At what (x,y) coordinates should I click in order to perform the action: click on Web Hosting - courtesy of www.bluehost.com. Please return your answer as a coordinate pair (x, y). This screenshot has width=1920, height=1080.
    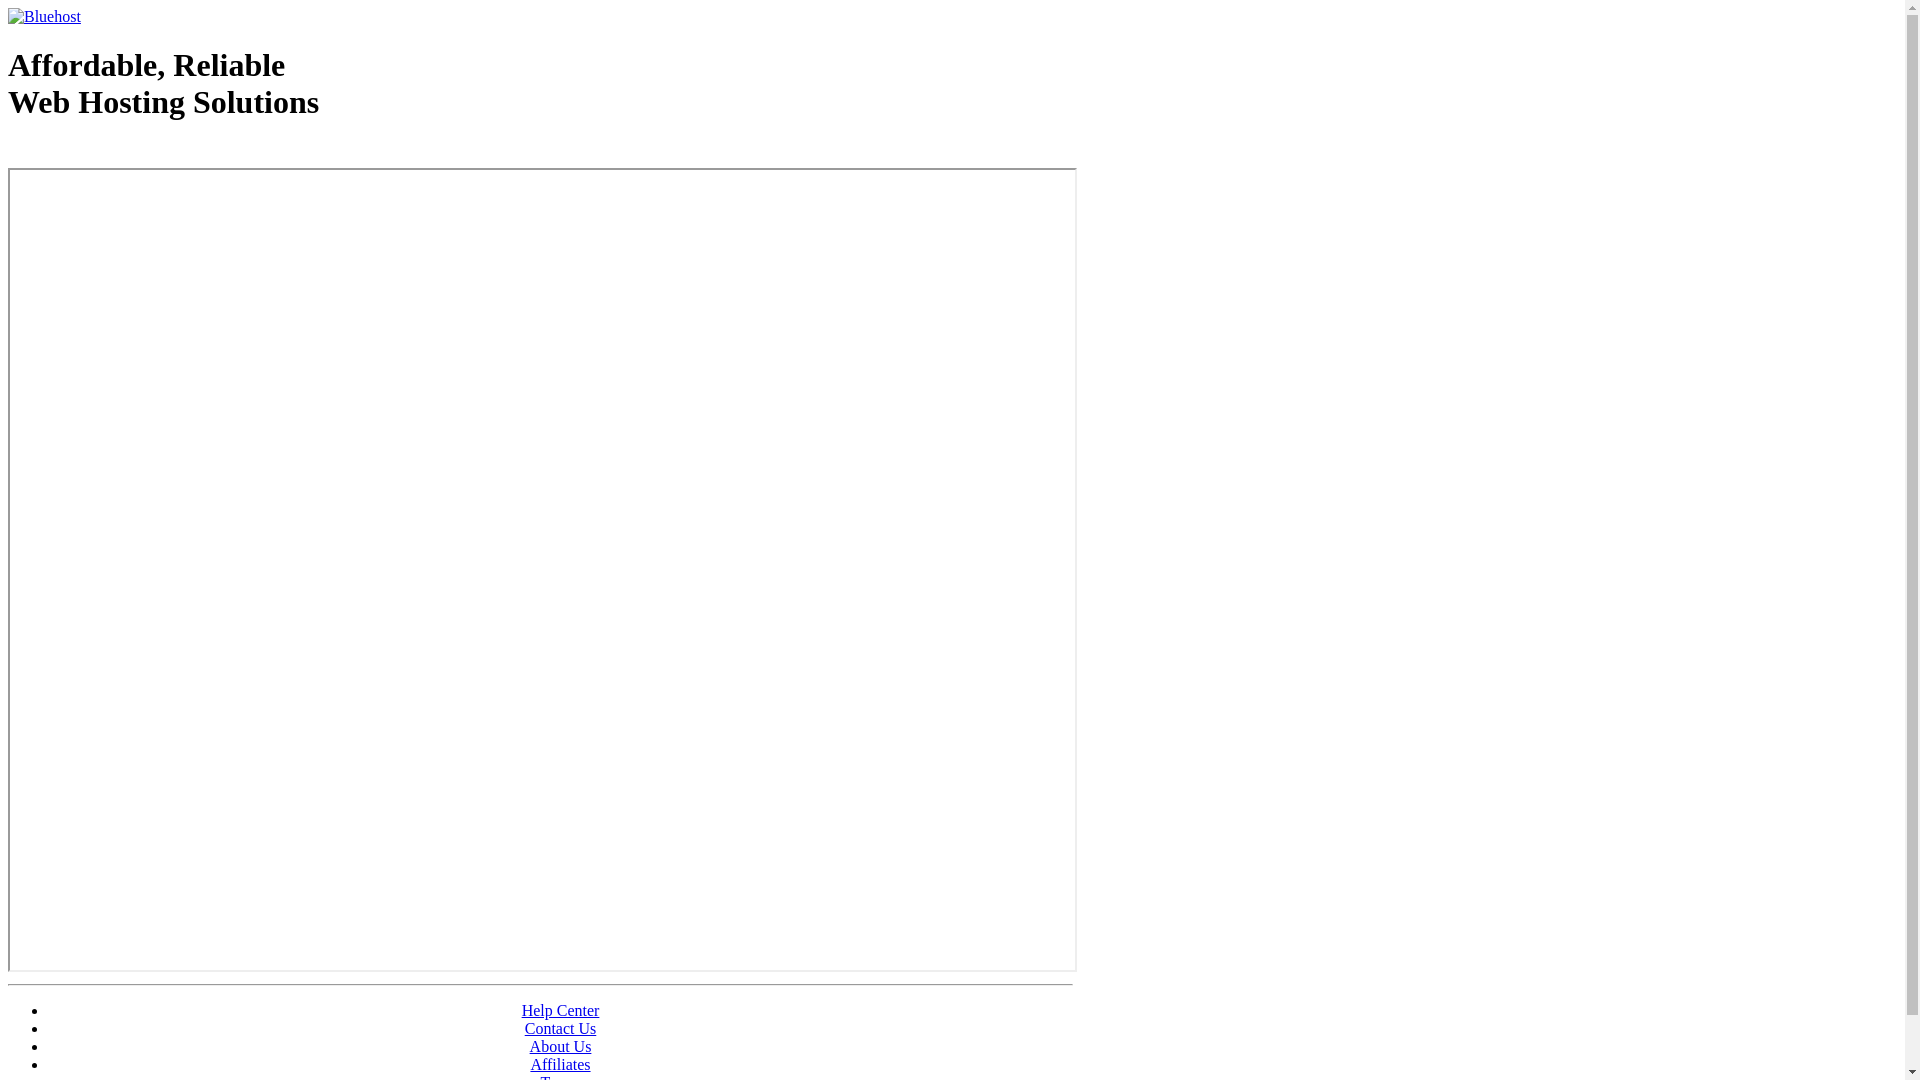
    Looking at the image, I should click on (124, 153).